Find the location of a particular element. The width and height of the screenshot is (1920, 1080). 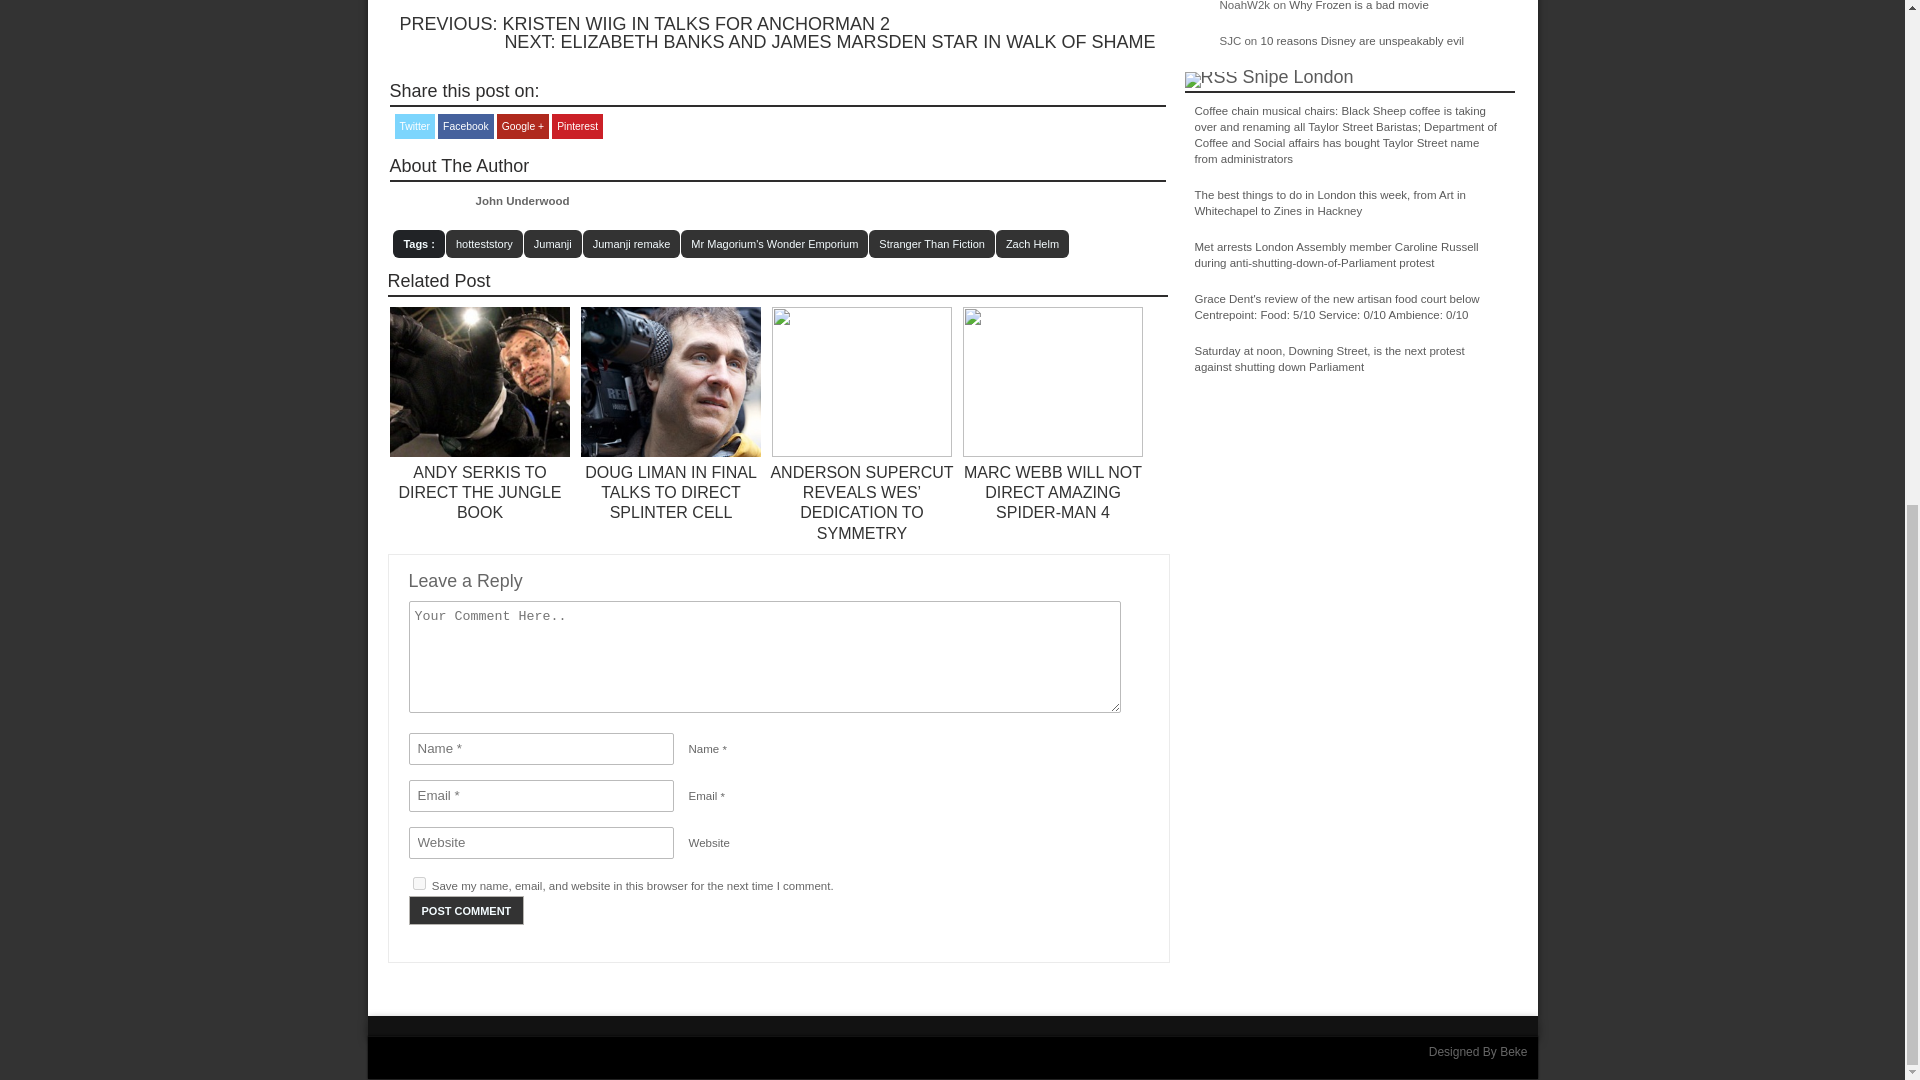

Tweet this! is located at coordinates (414, 126).